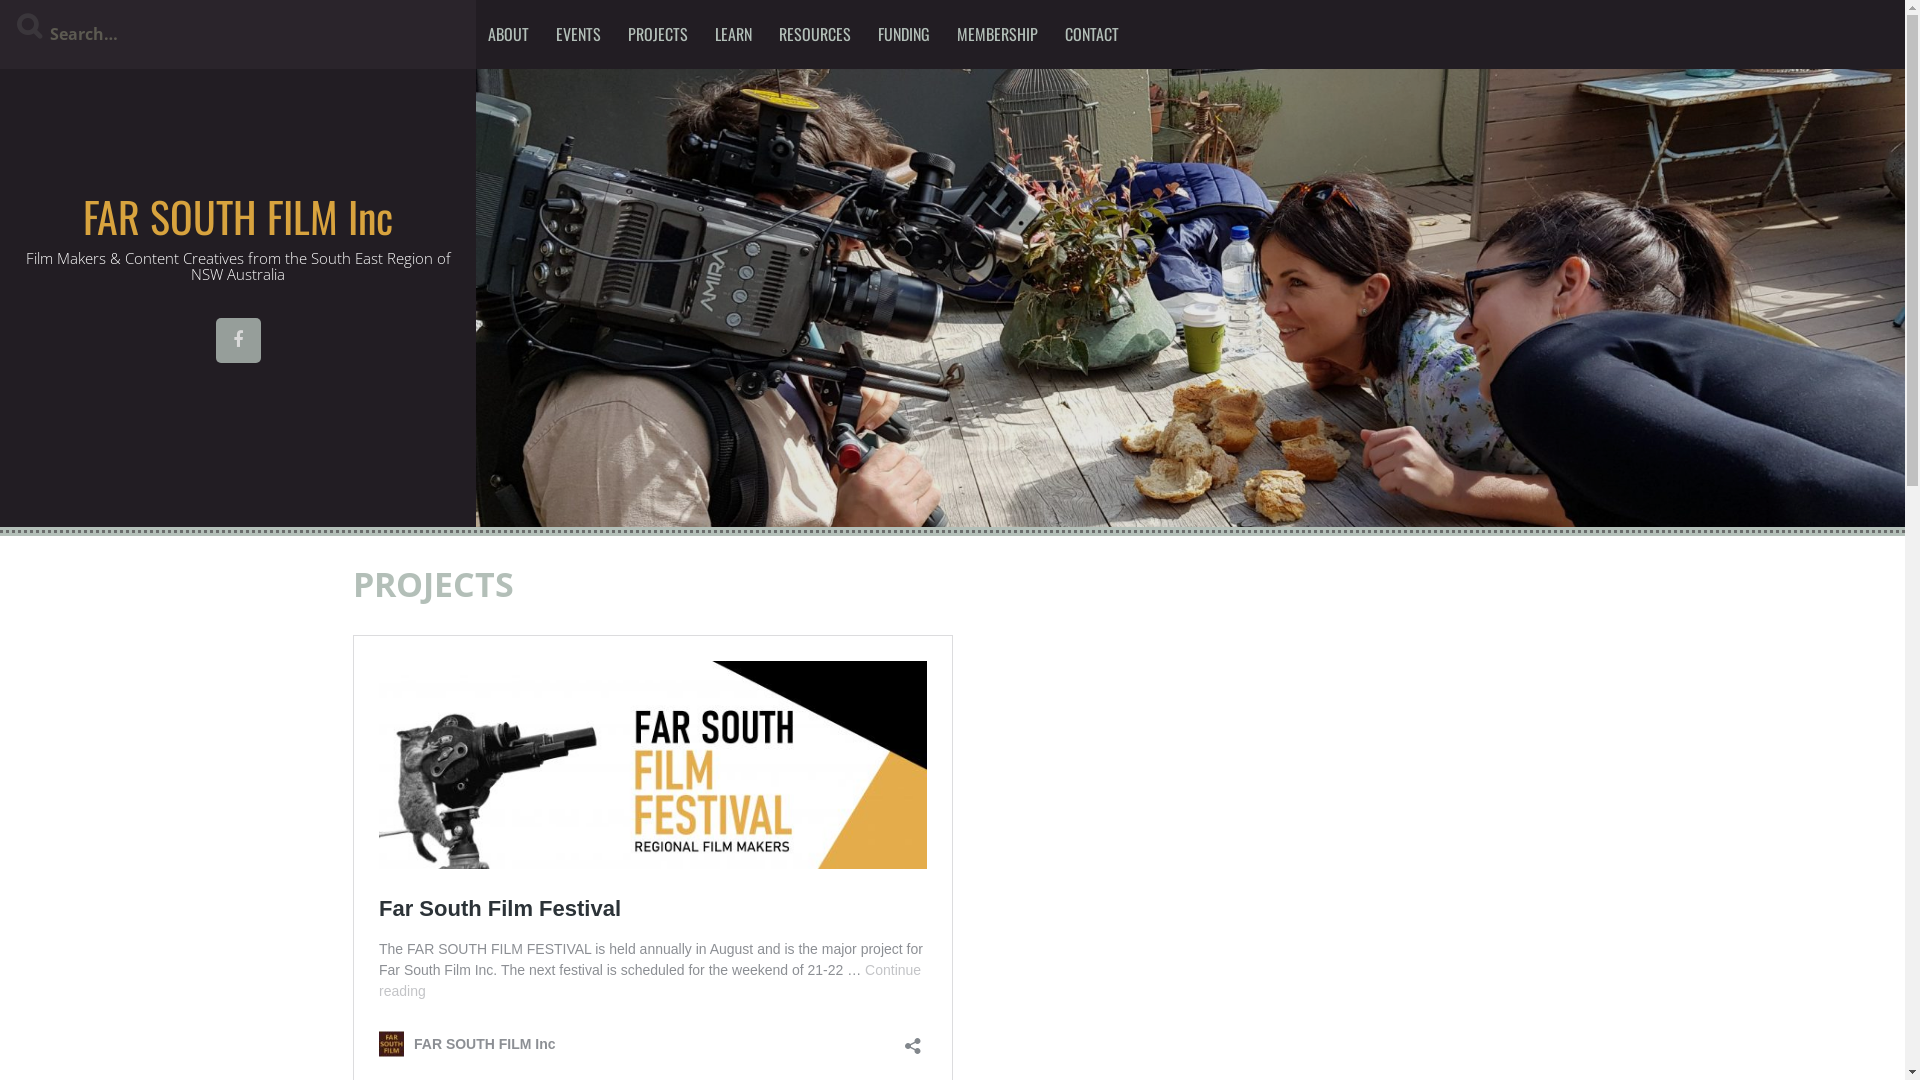 The width and height of the screenshot is (1920, 1080). Describe the element at coordinates (578, 34) in the screenshot. I see `EVENTS` at that location.